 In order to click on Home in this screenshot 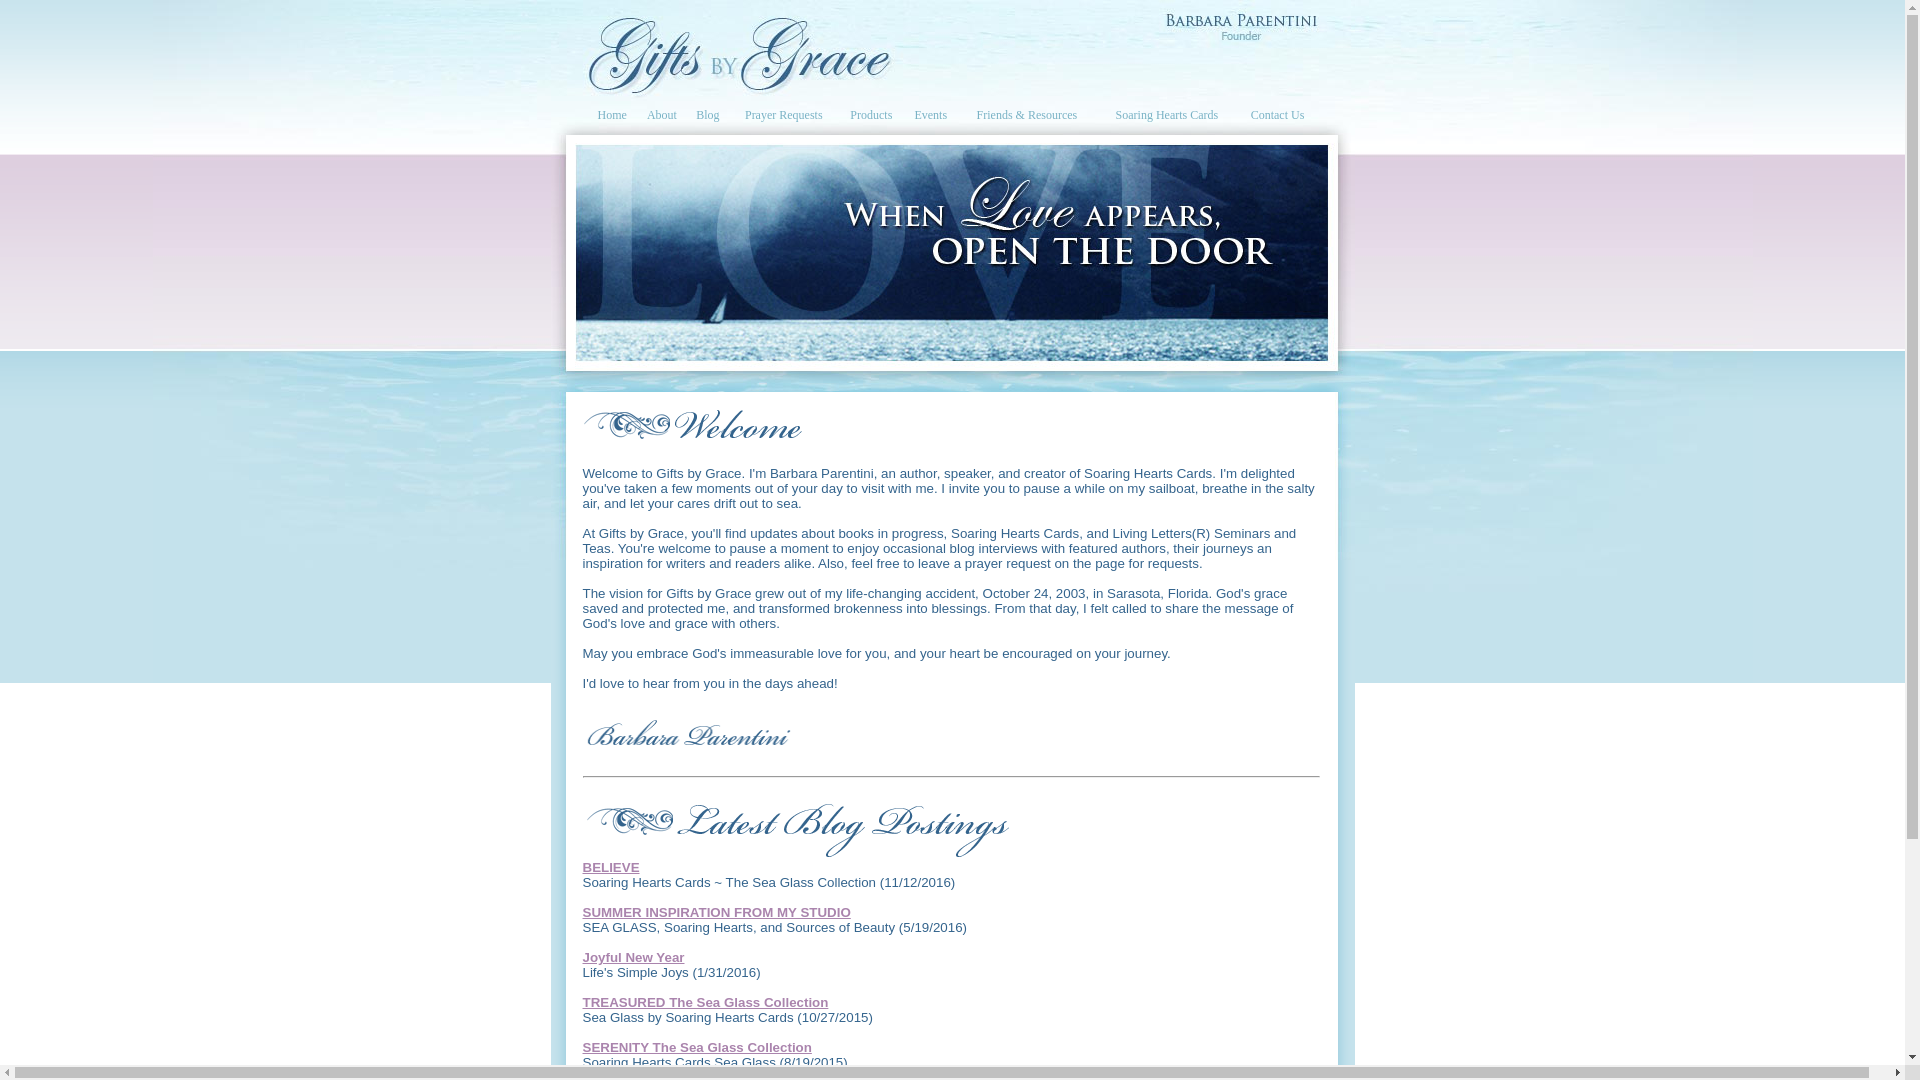, I will do `click(612, 115)`.